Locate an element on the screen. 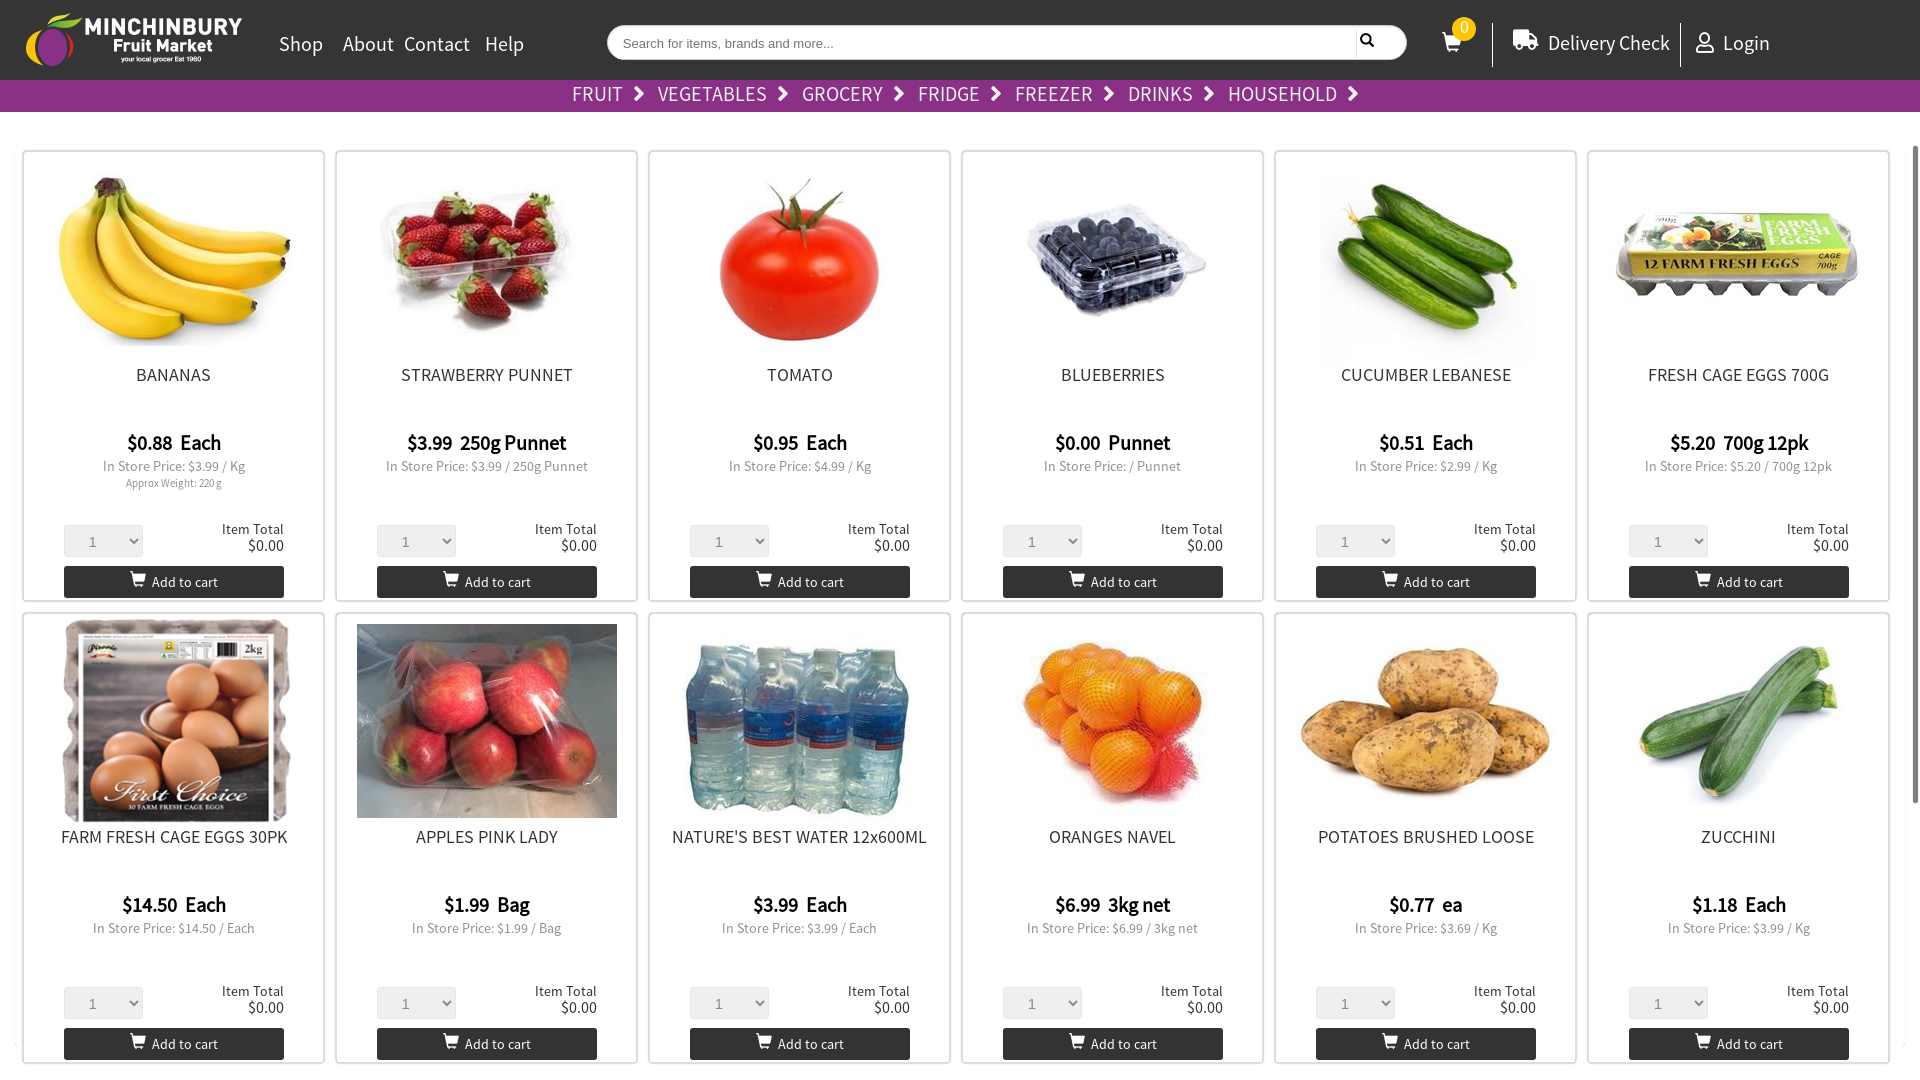 This screenshot has width=1920, height=1080. Add to cart is located at coordinates (487, 1044).